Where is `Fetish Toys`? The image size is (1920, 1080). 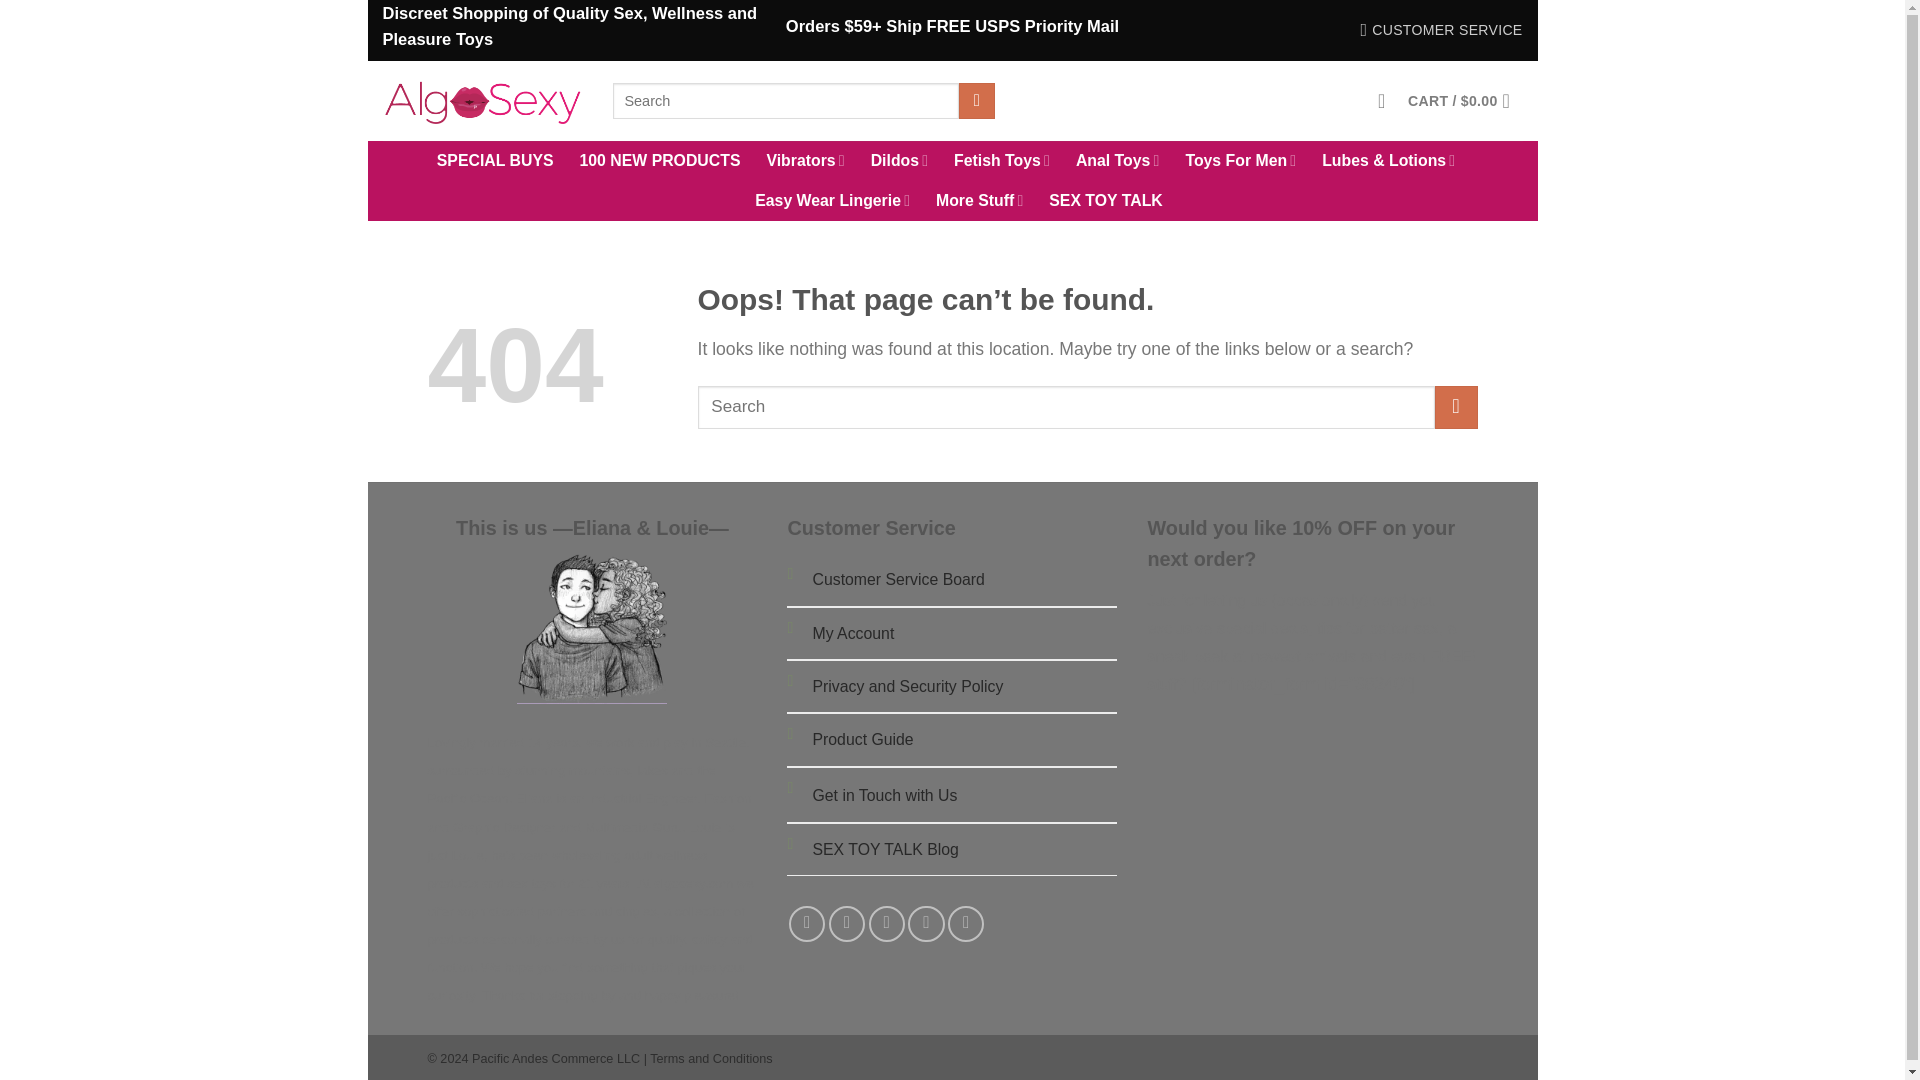
Fetish Toys is located at coordinates (1002, 161).